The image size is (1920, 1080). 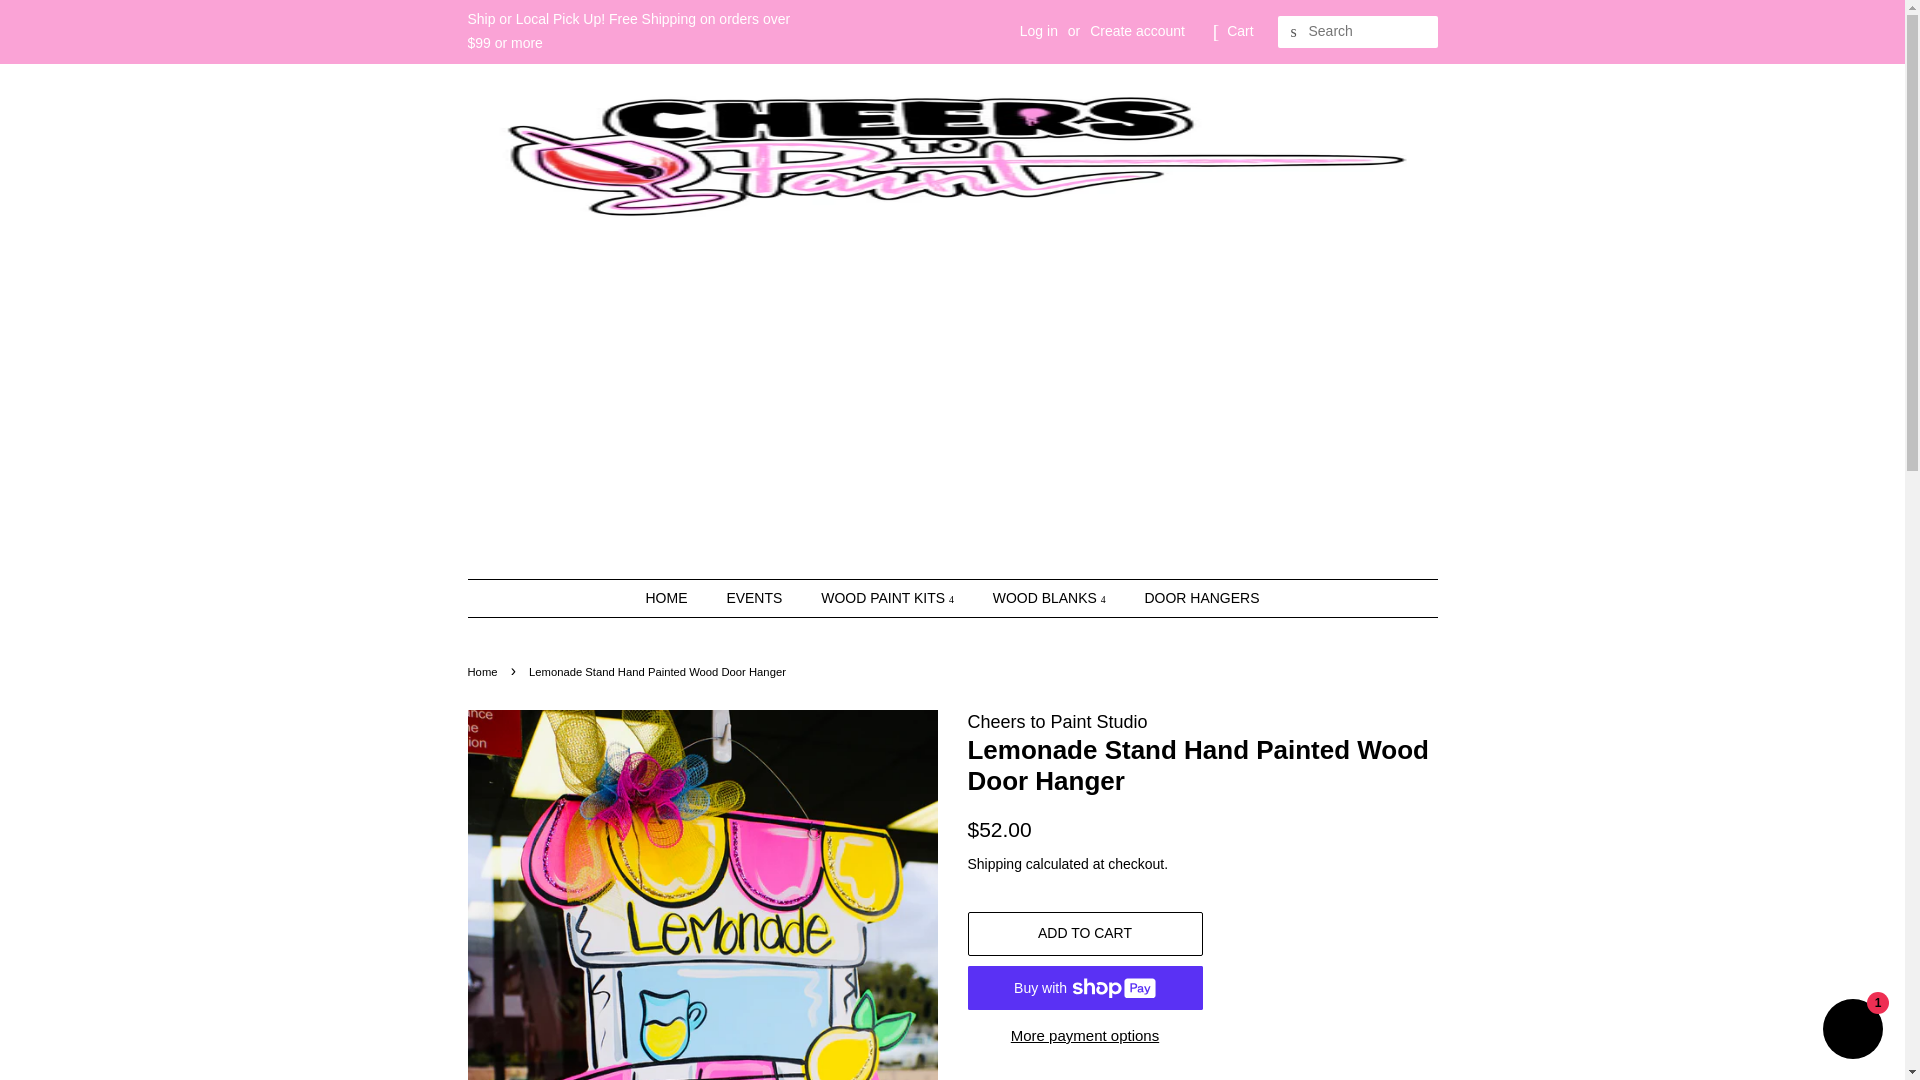 What do you see at coordinates (1038, 30) in the screenshot?
I see `Log in` at bounding box center [1038, 30].